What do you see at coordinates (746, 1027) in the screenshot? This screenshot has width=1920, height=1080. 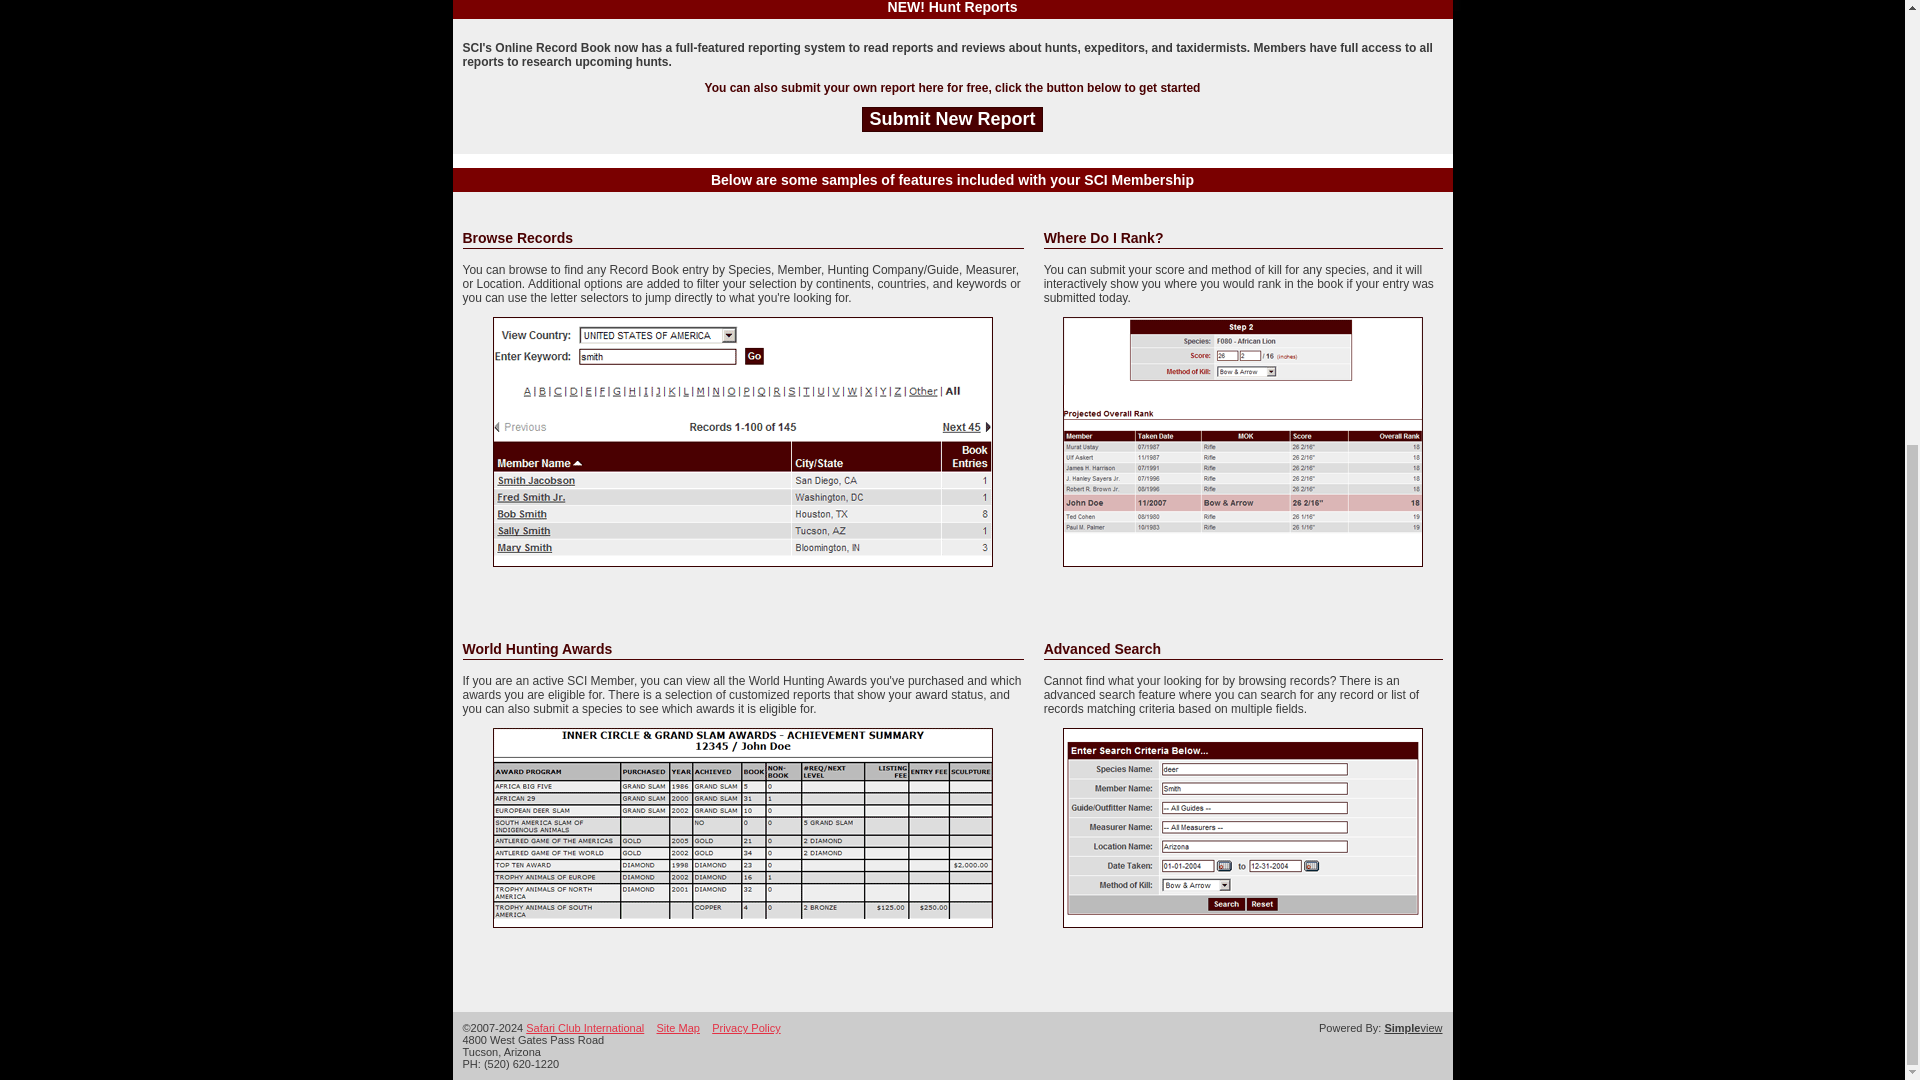 I see `Privacy Policy` at bounding box center [746, 1027].